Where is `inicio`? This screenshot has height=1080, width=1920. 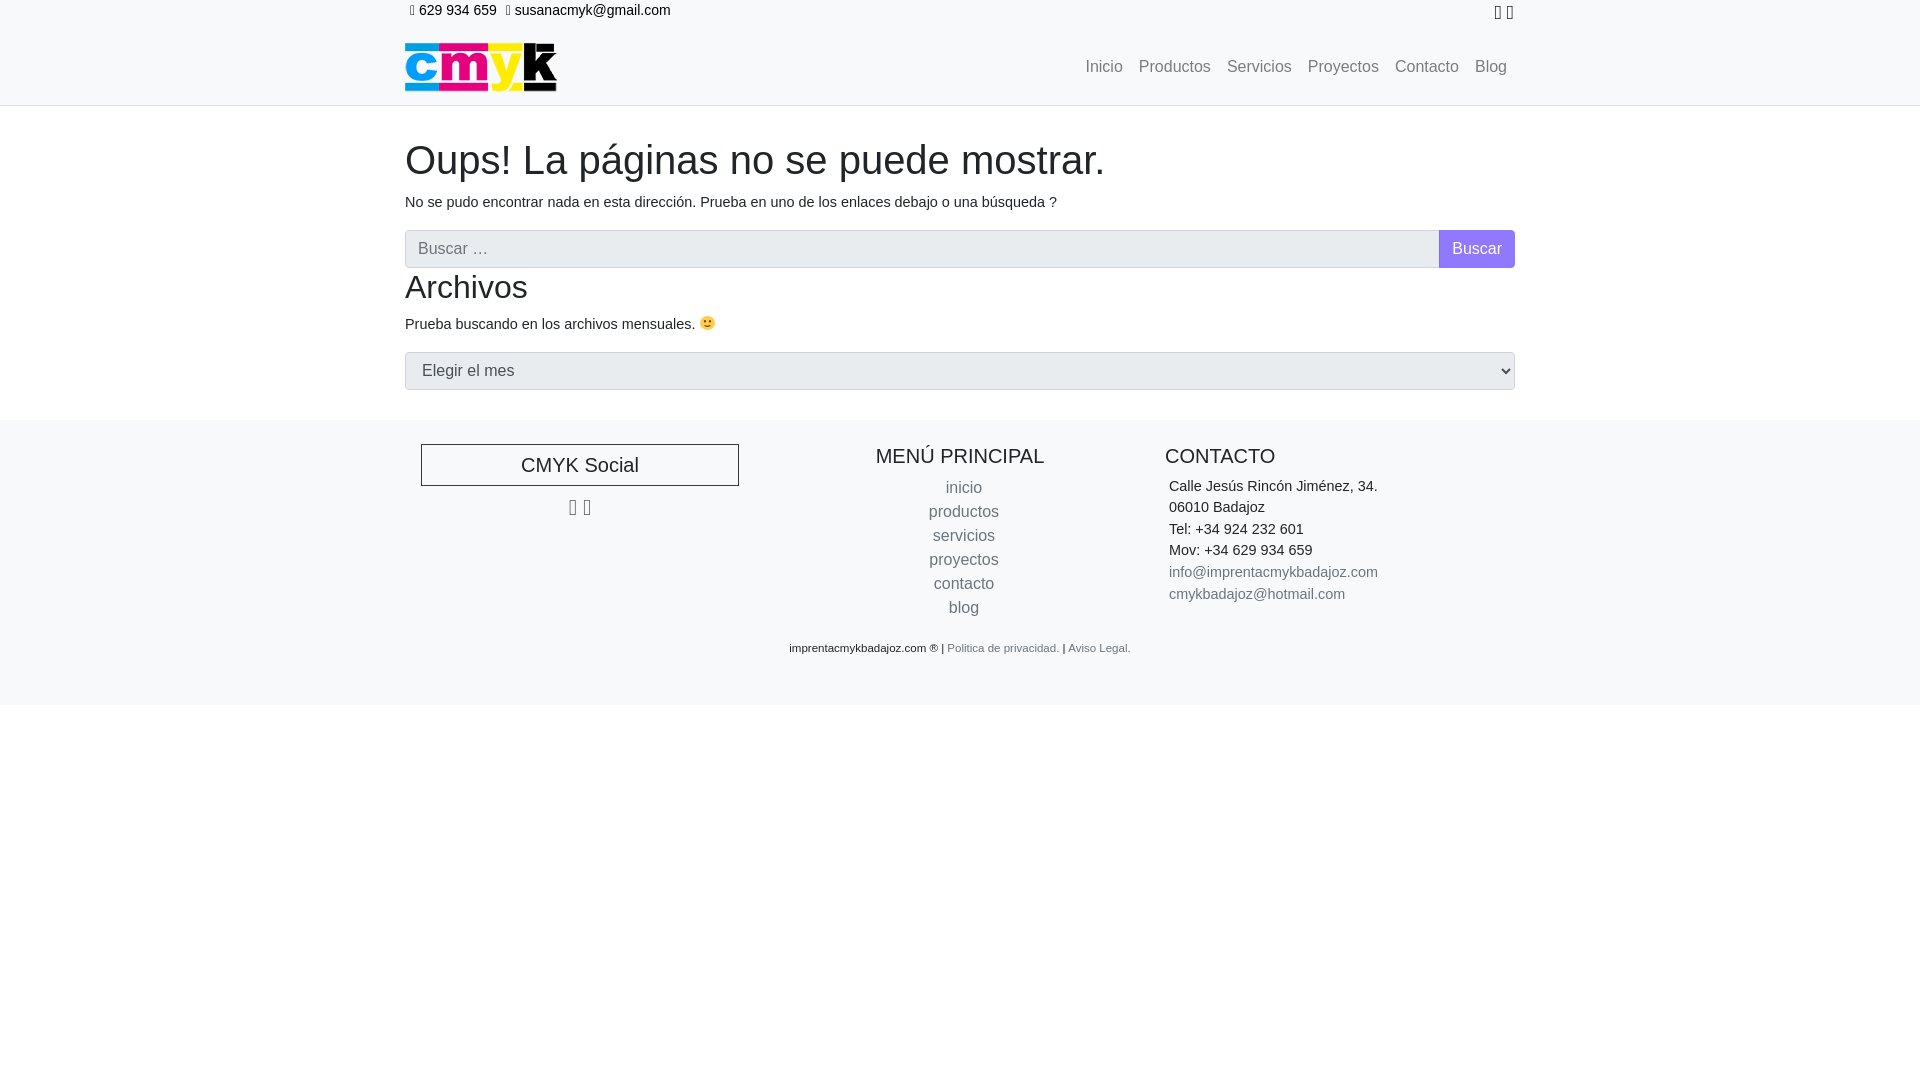
inicio is located at coordinates (964, 487).